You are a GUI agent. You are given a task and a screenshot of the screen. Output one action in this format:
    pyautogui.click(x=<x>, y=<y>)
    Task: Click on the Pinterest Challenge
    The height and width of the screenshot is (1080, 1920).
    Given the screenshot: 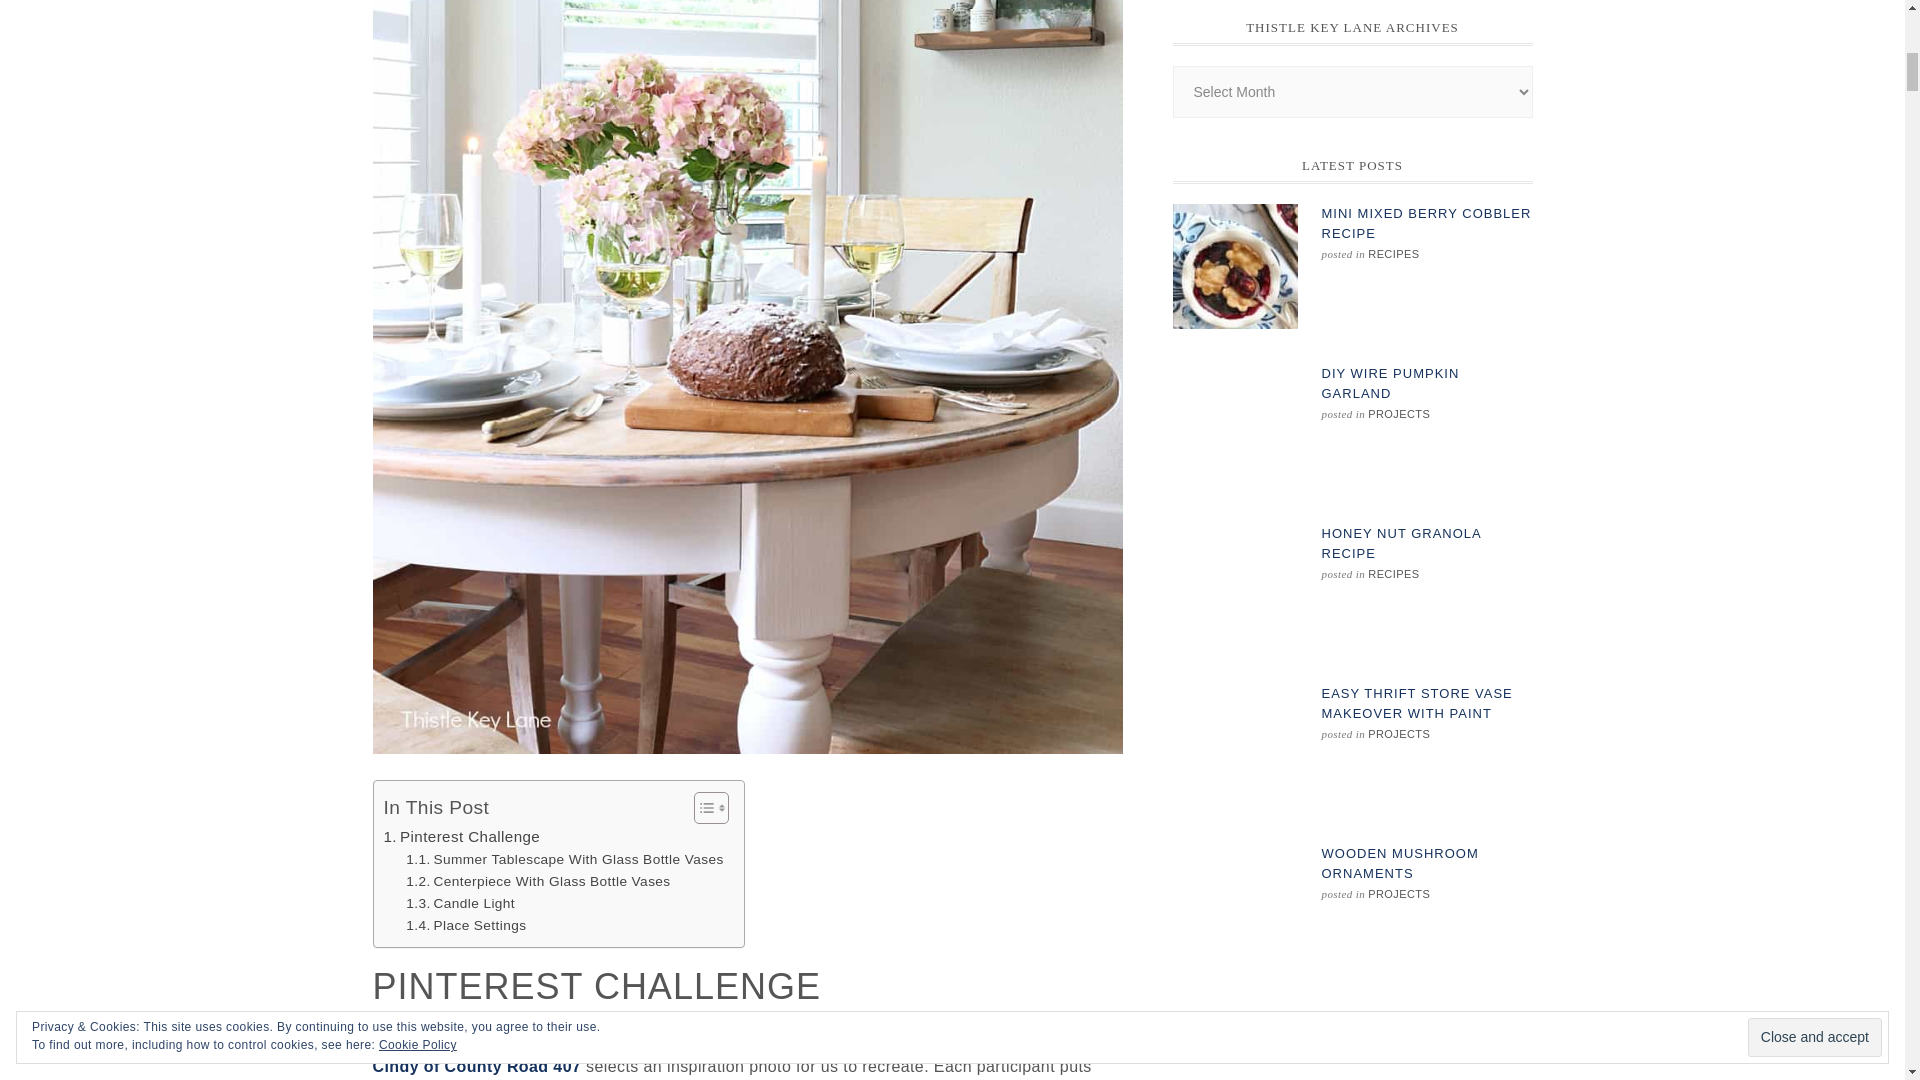 What is the action you would take?
    pyautogui.click(x=462, y=836)
    